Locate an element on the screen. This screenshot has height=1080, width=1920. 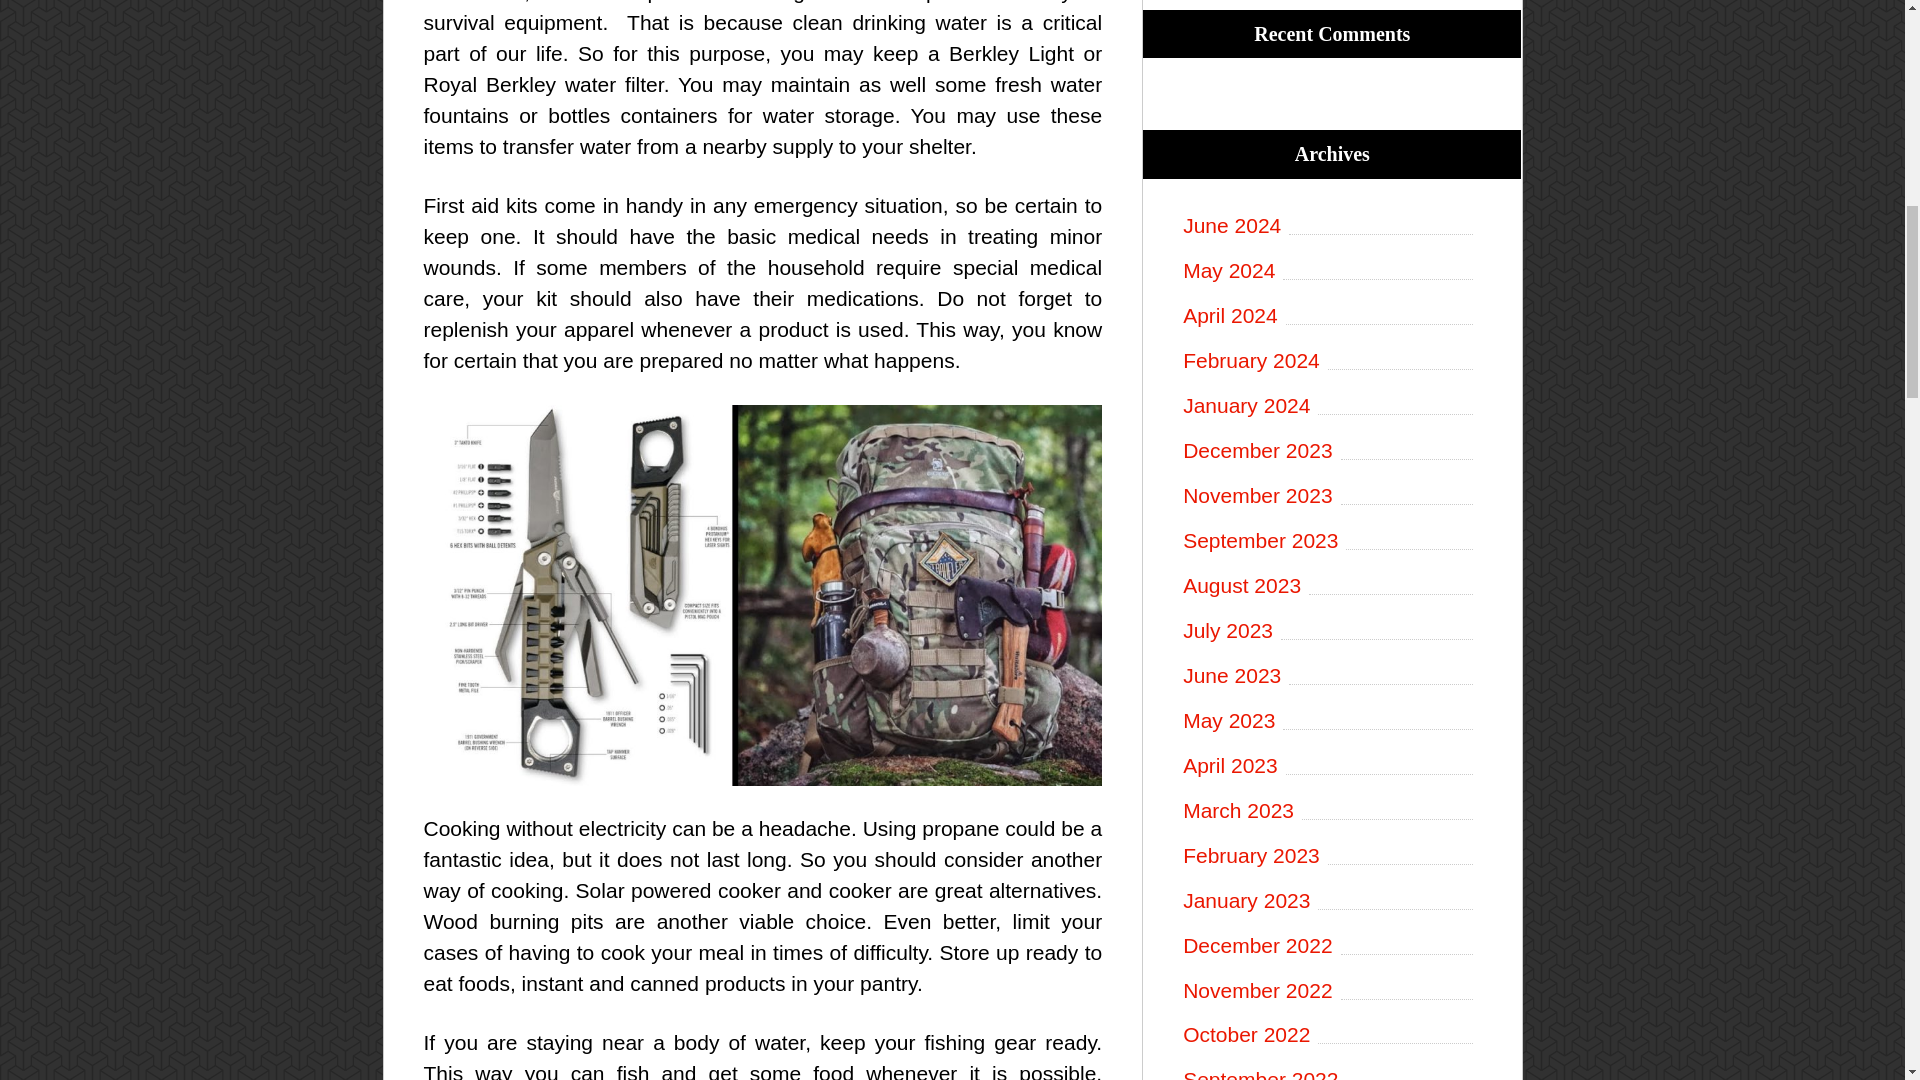
April 2023 is located at coordinates (1331, 766).